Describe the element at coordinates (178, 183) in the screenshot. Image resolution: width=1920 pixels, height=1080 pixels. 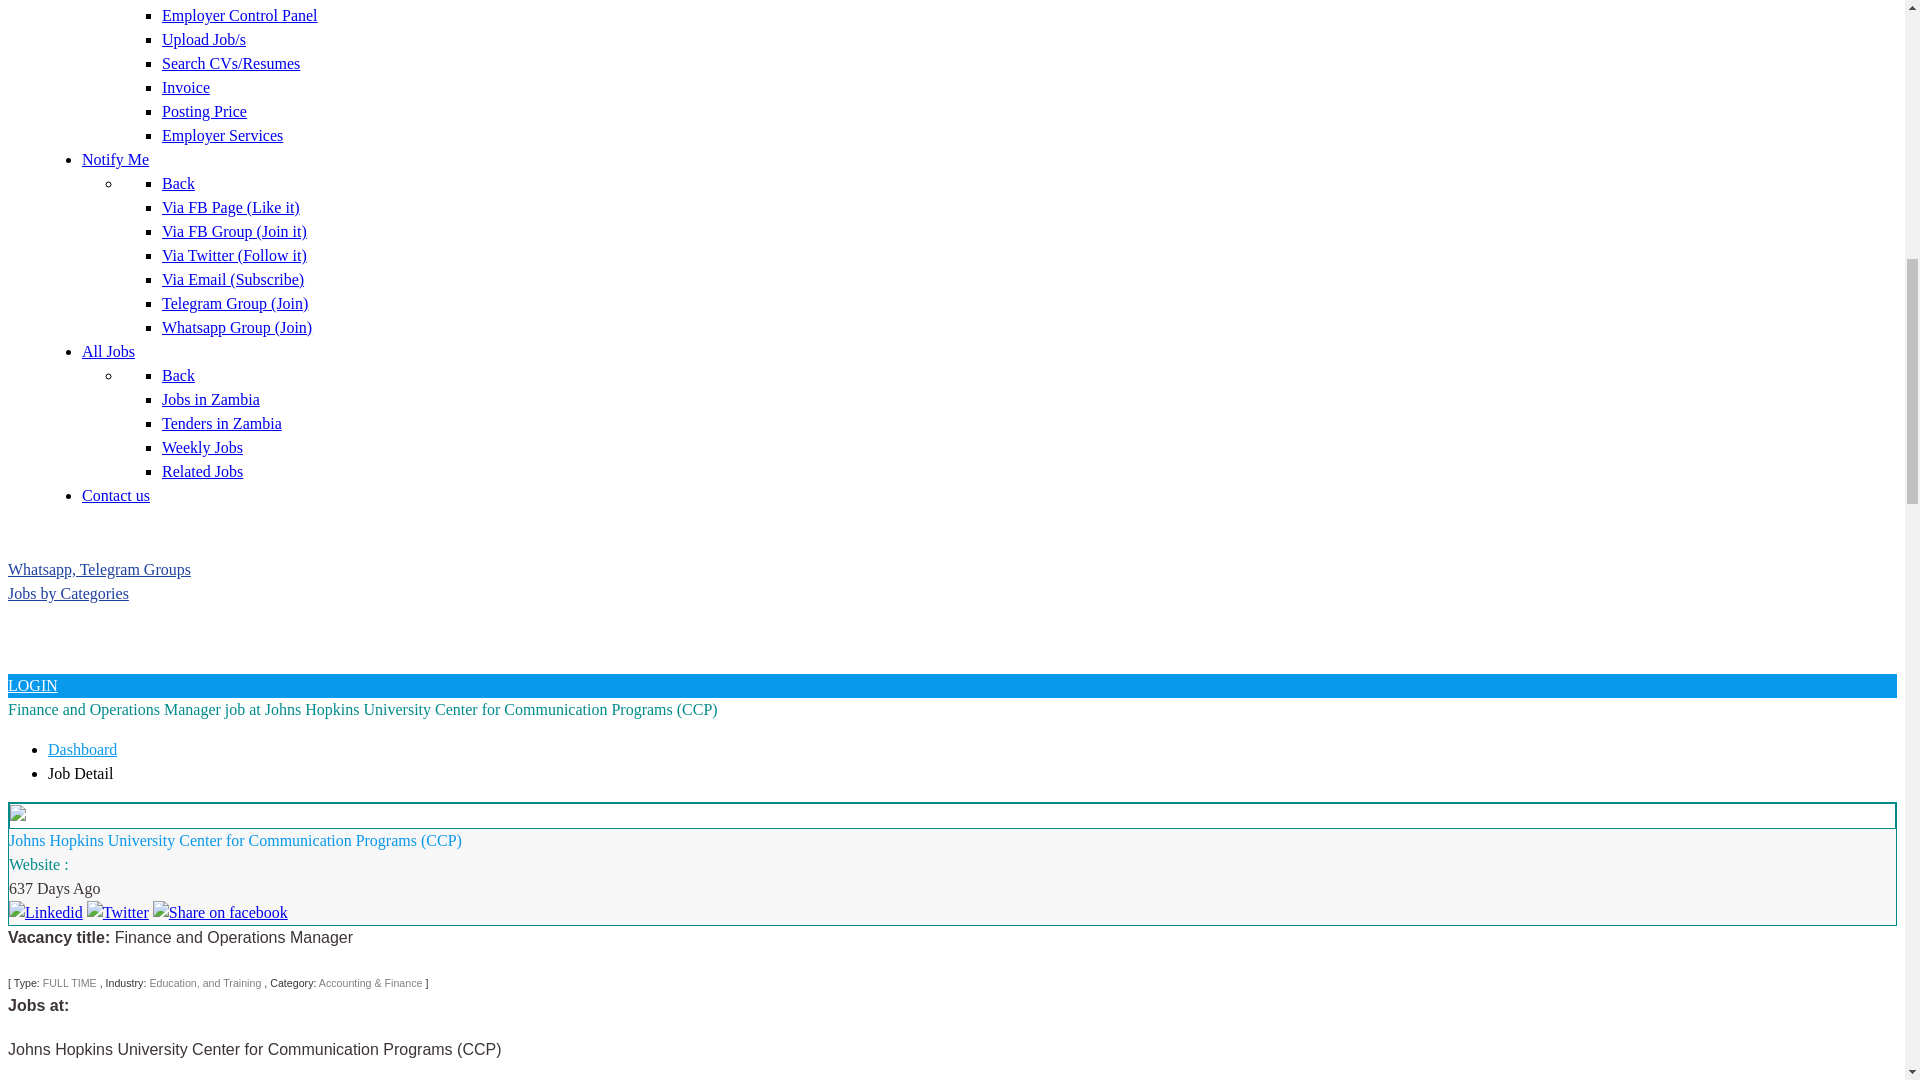
I see `Back` at that location.